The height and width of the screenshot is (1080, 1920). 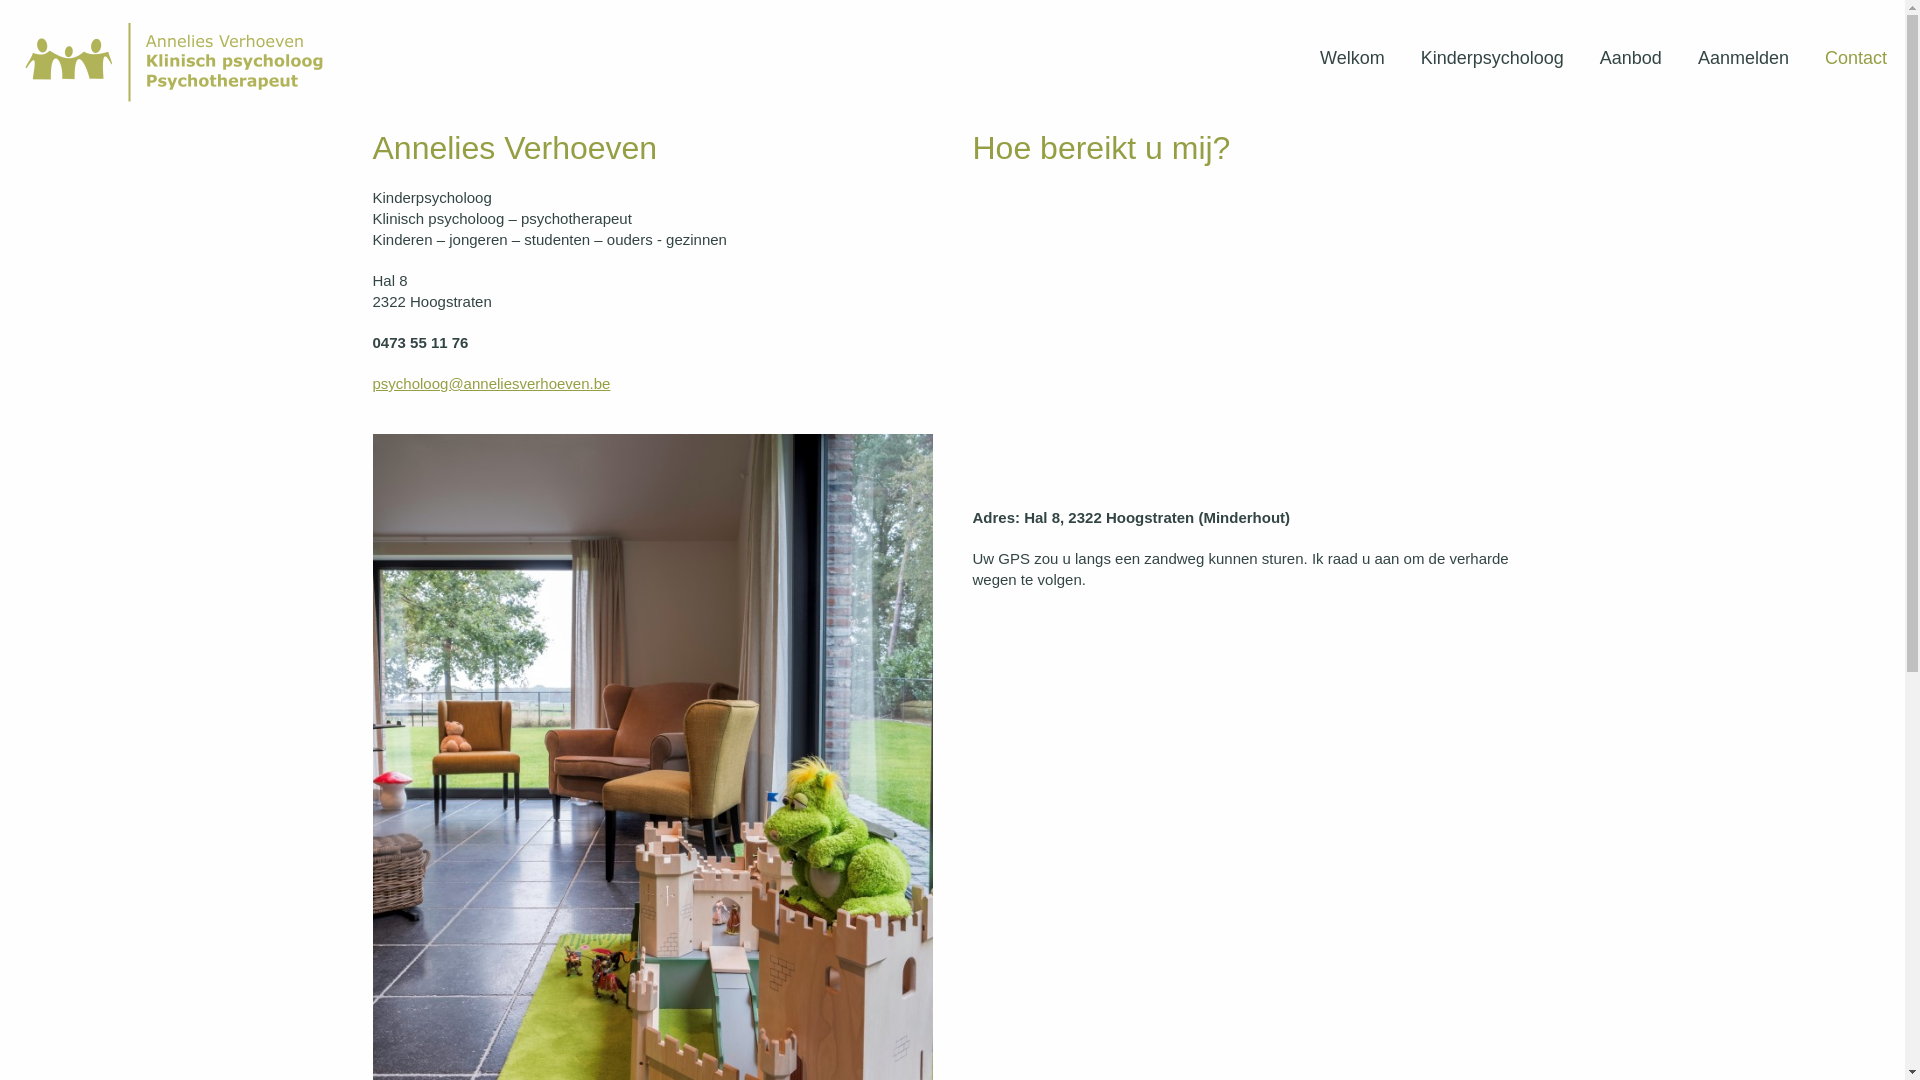 What do you see at coordinates (1631, 58) in the screenshot?
I see `Aanbod` at bounding box center [1631, 58].